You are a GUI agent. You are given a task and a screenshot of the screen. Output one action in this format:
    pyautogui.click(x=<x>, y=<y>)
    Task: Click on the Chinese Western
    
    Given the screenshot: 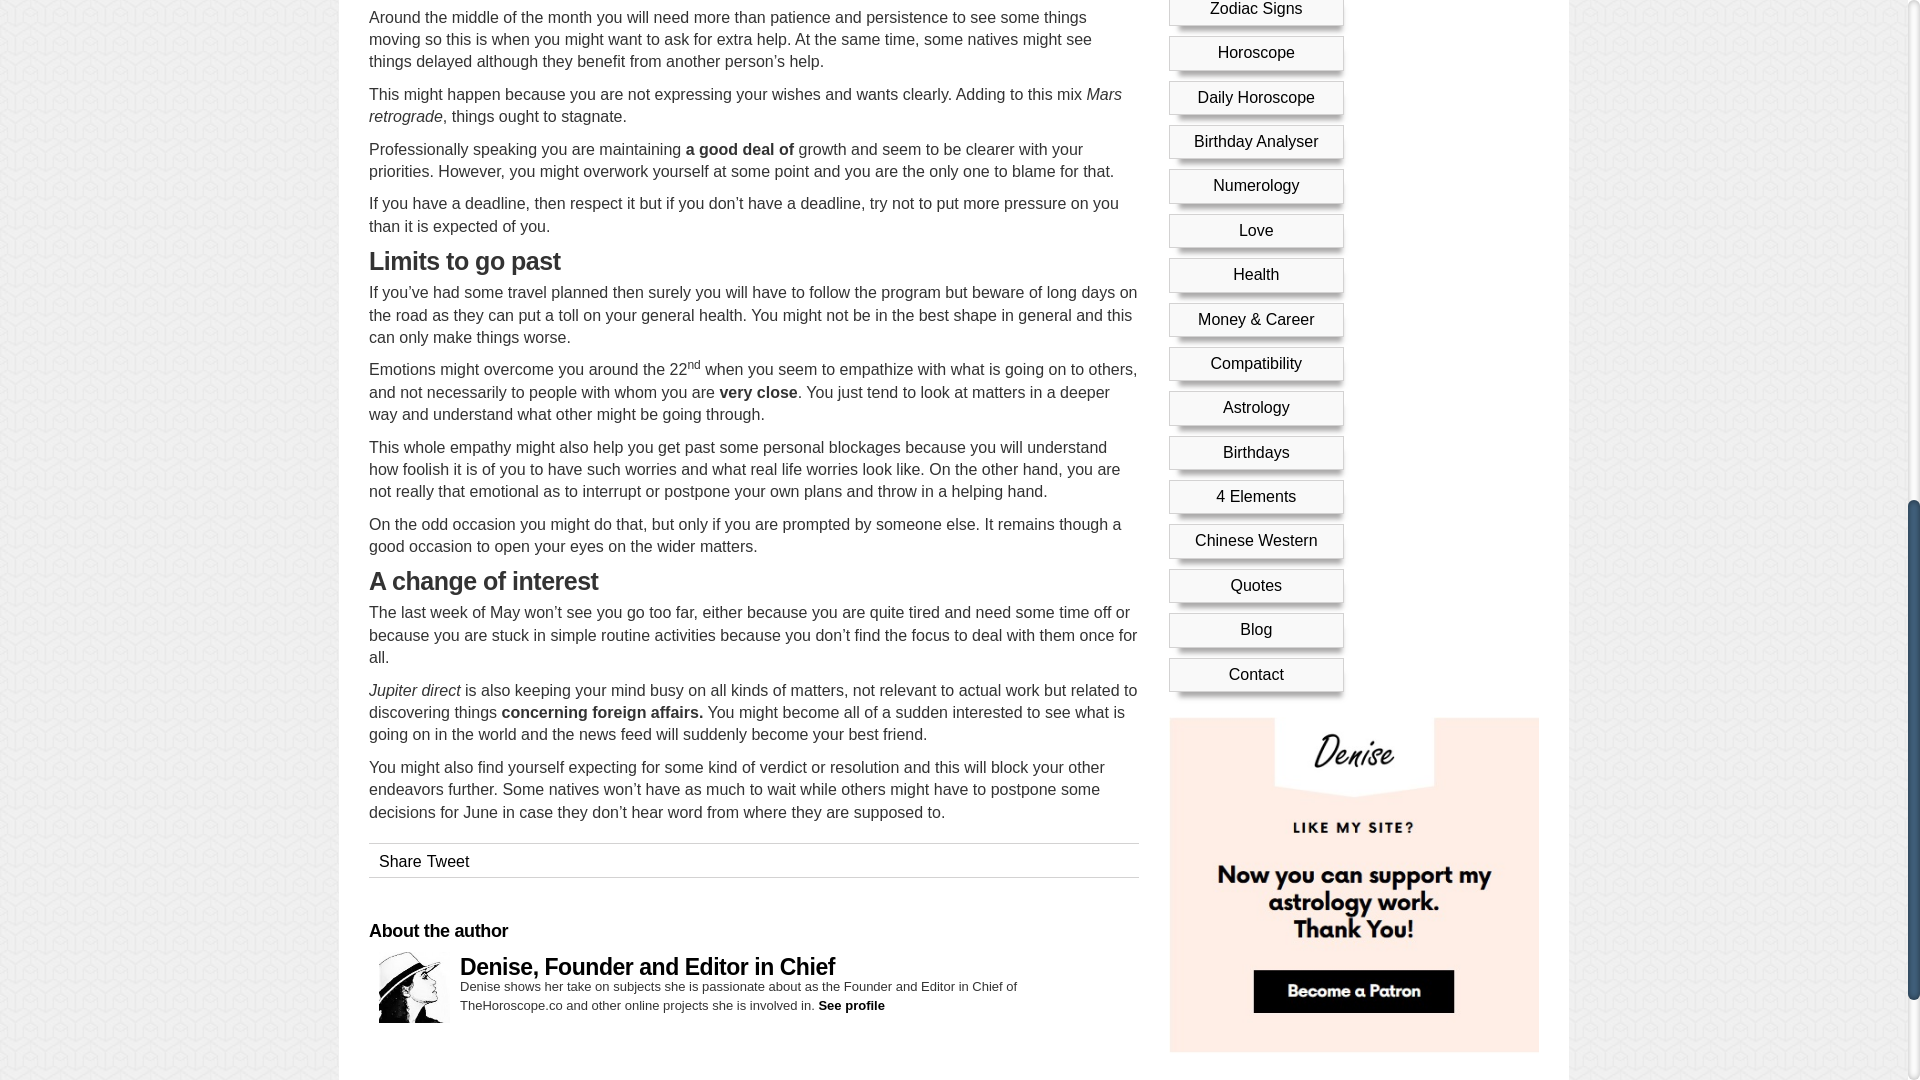 What is the action you would take?
    pyautogui.click(x=1256, y=230)
    